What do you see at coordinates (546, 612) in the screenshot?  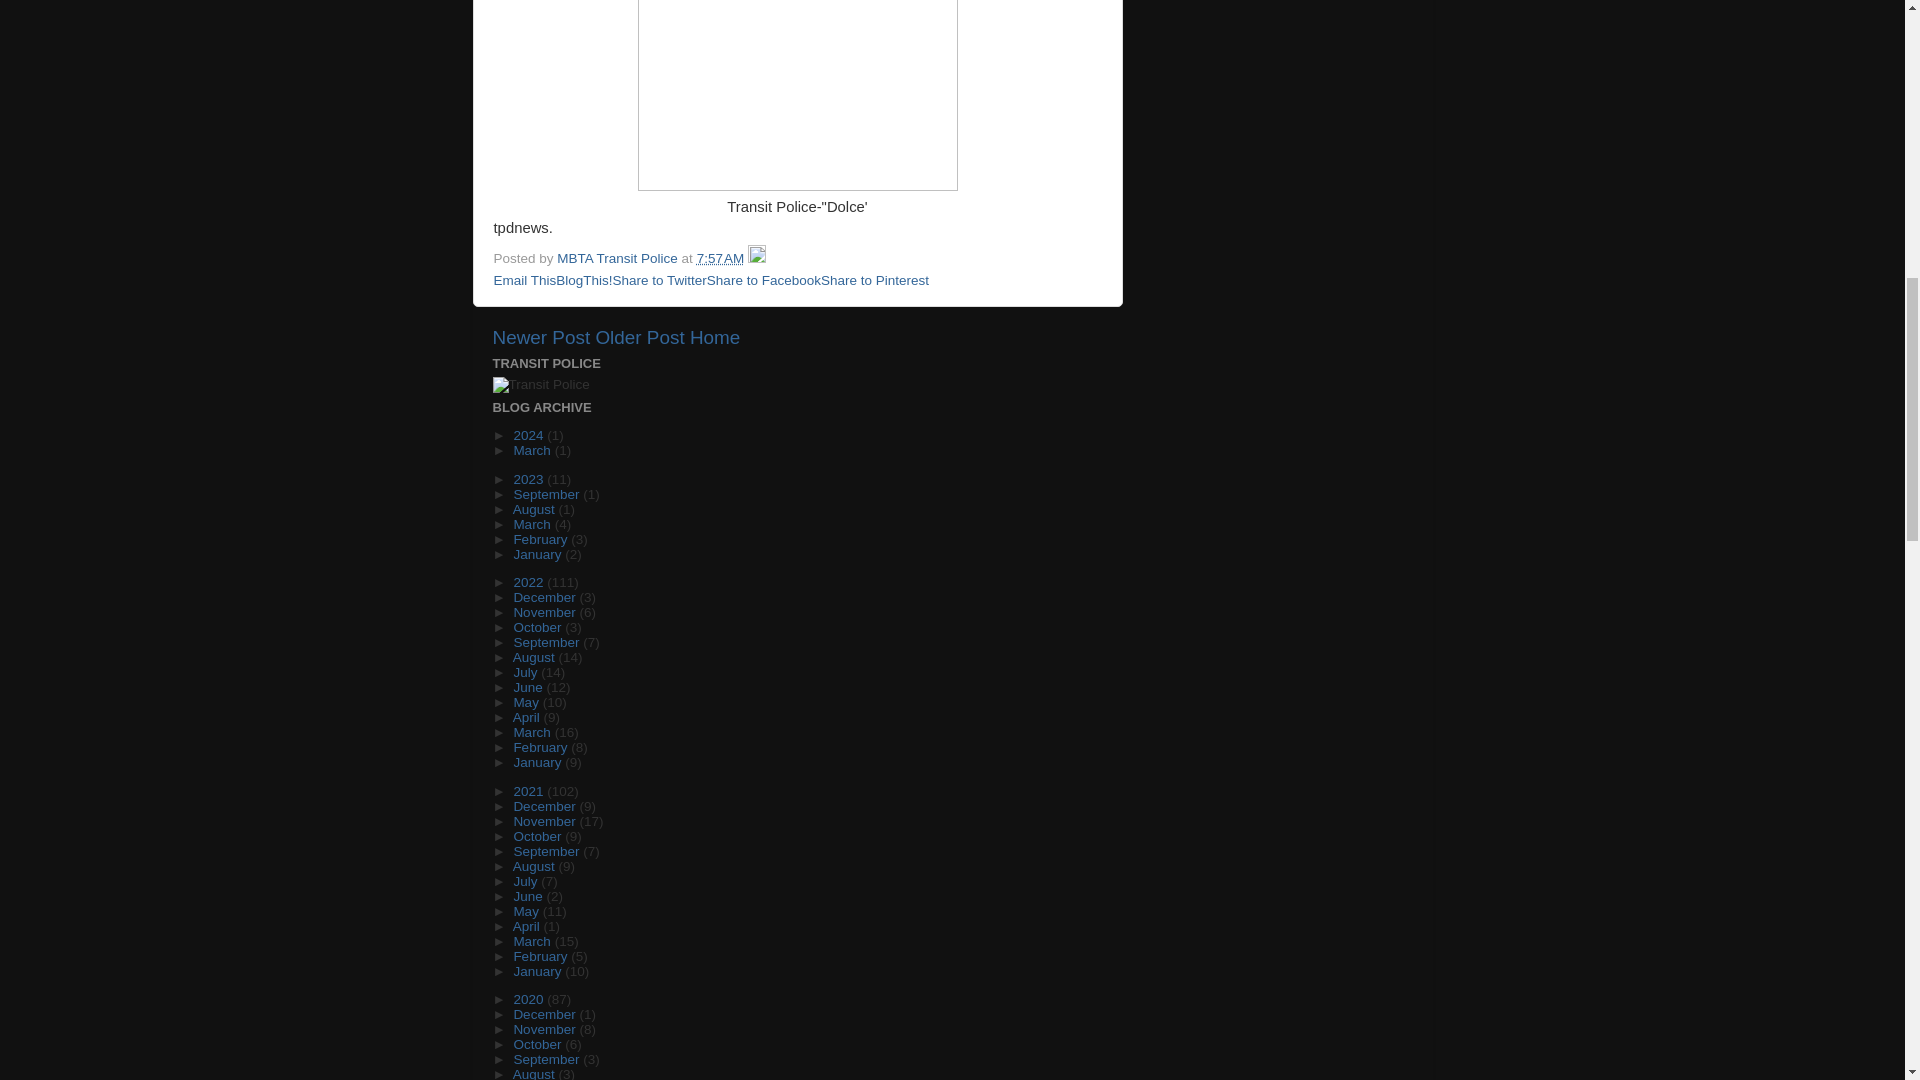 I see `November` at bounding box center [546, 612].